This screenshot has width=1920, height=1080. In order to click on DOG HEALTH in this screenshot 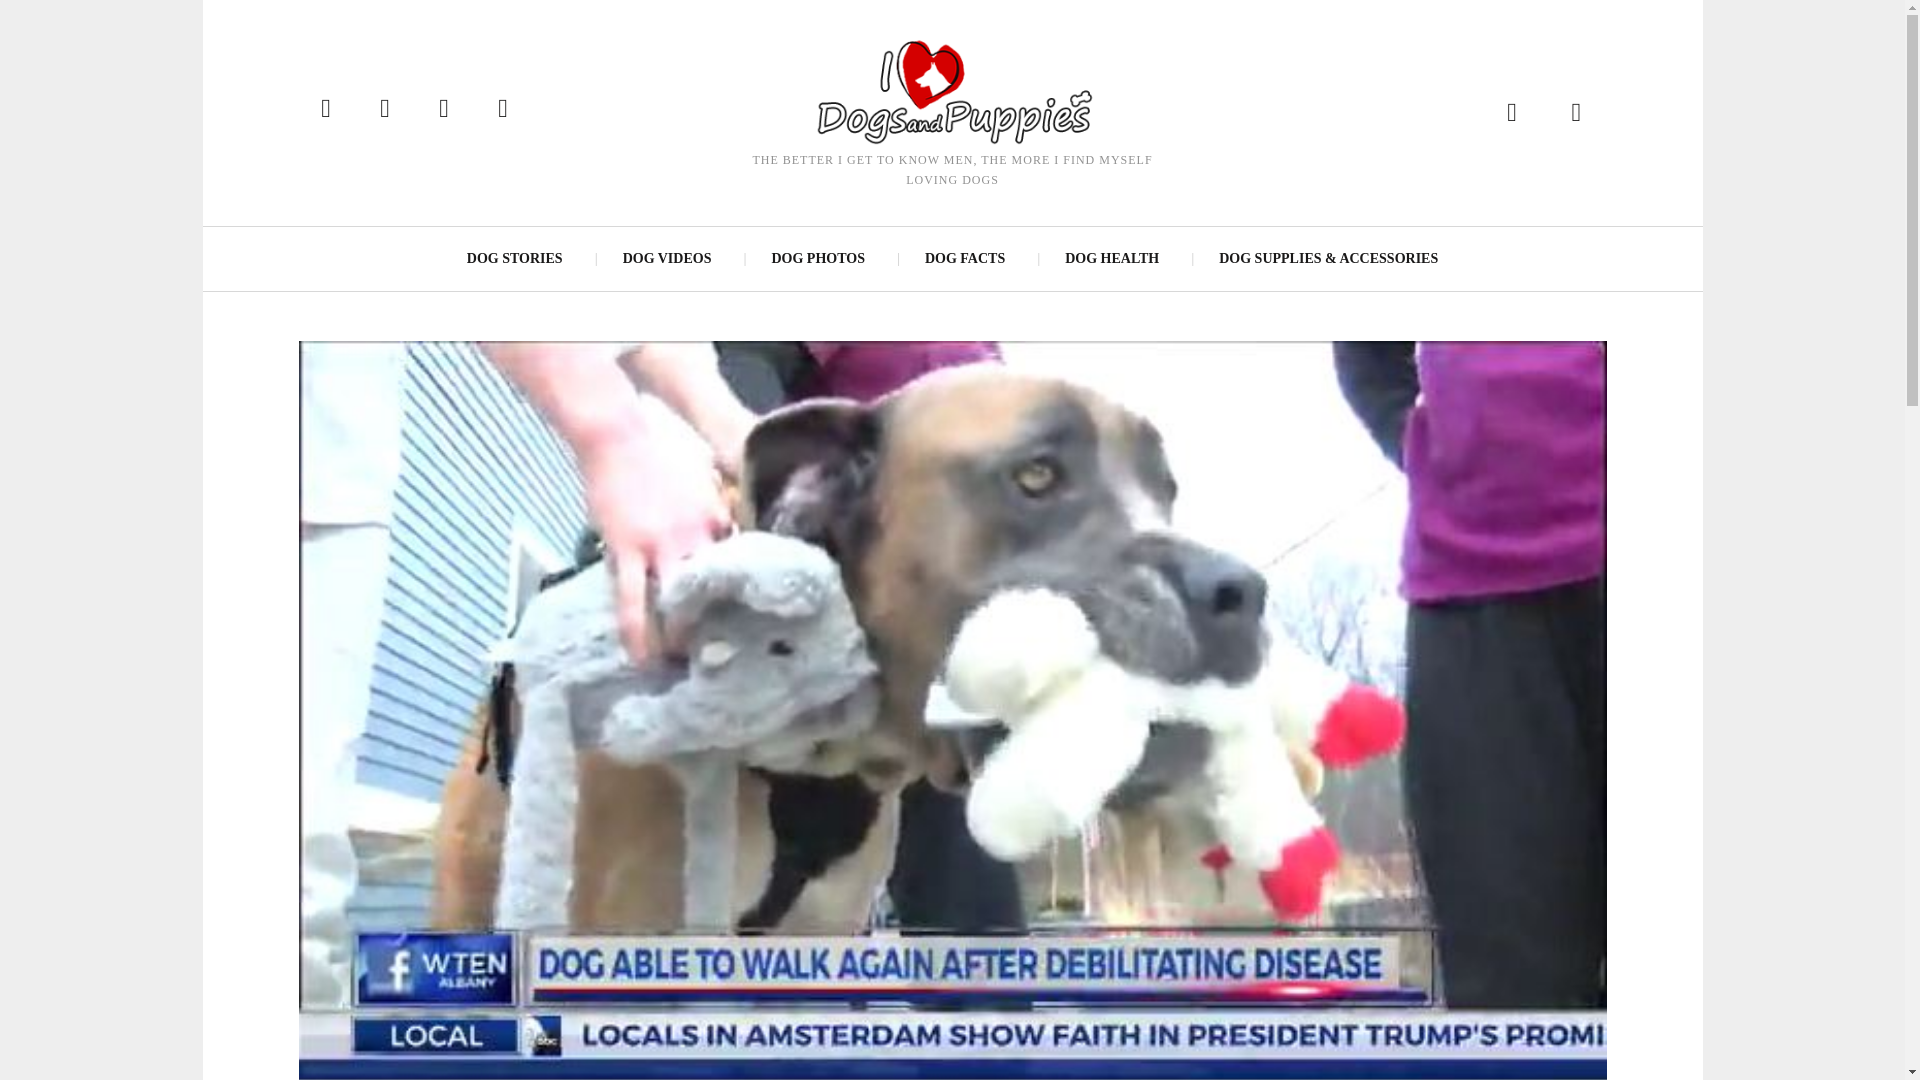, I will do `click(1112, 258)`.